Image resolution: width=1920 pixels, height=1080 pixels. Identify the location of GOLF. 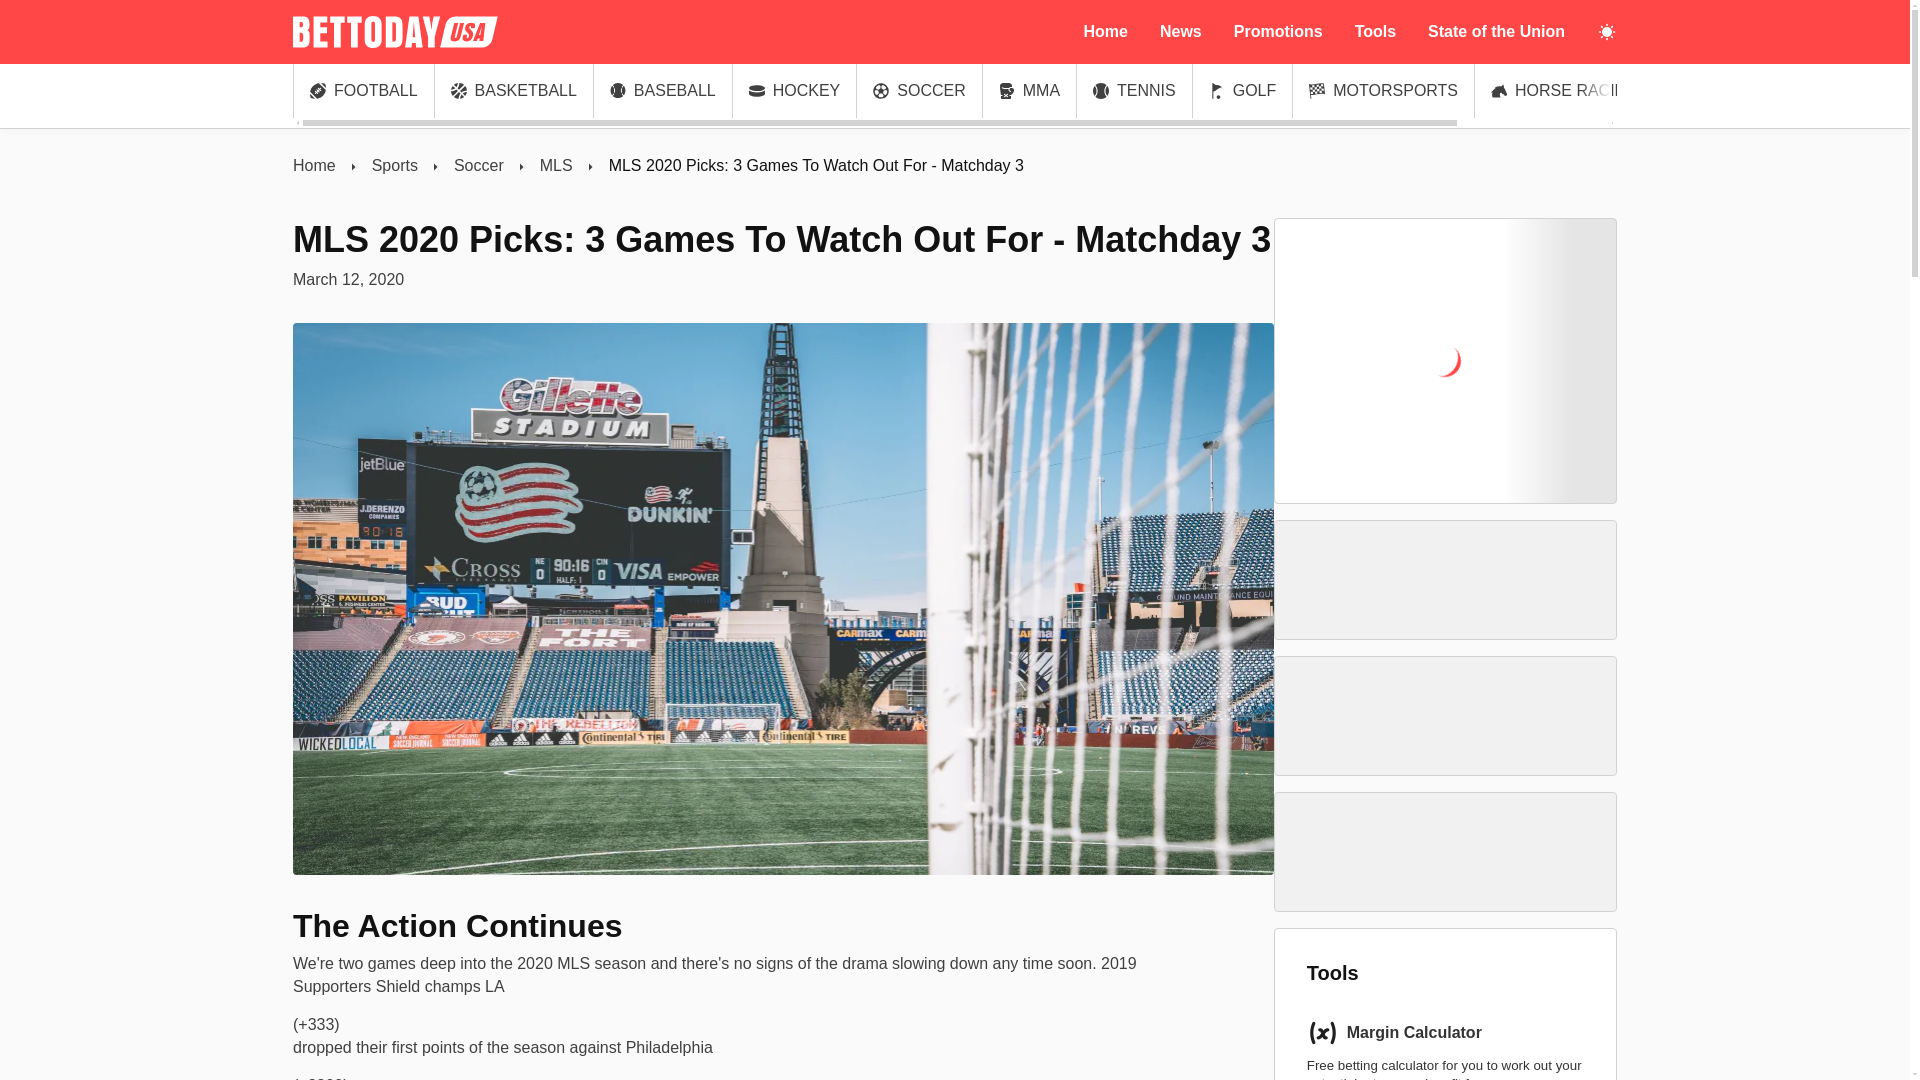
(1242, 90).